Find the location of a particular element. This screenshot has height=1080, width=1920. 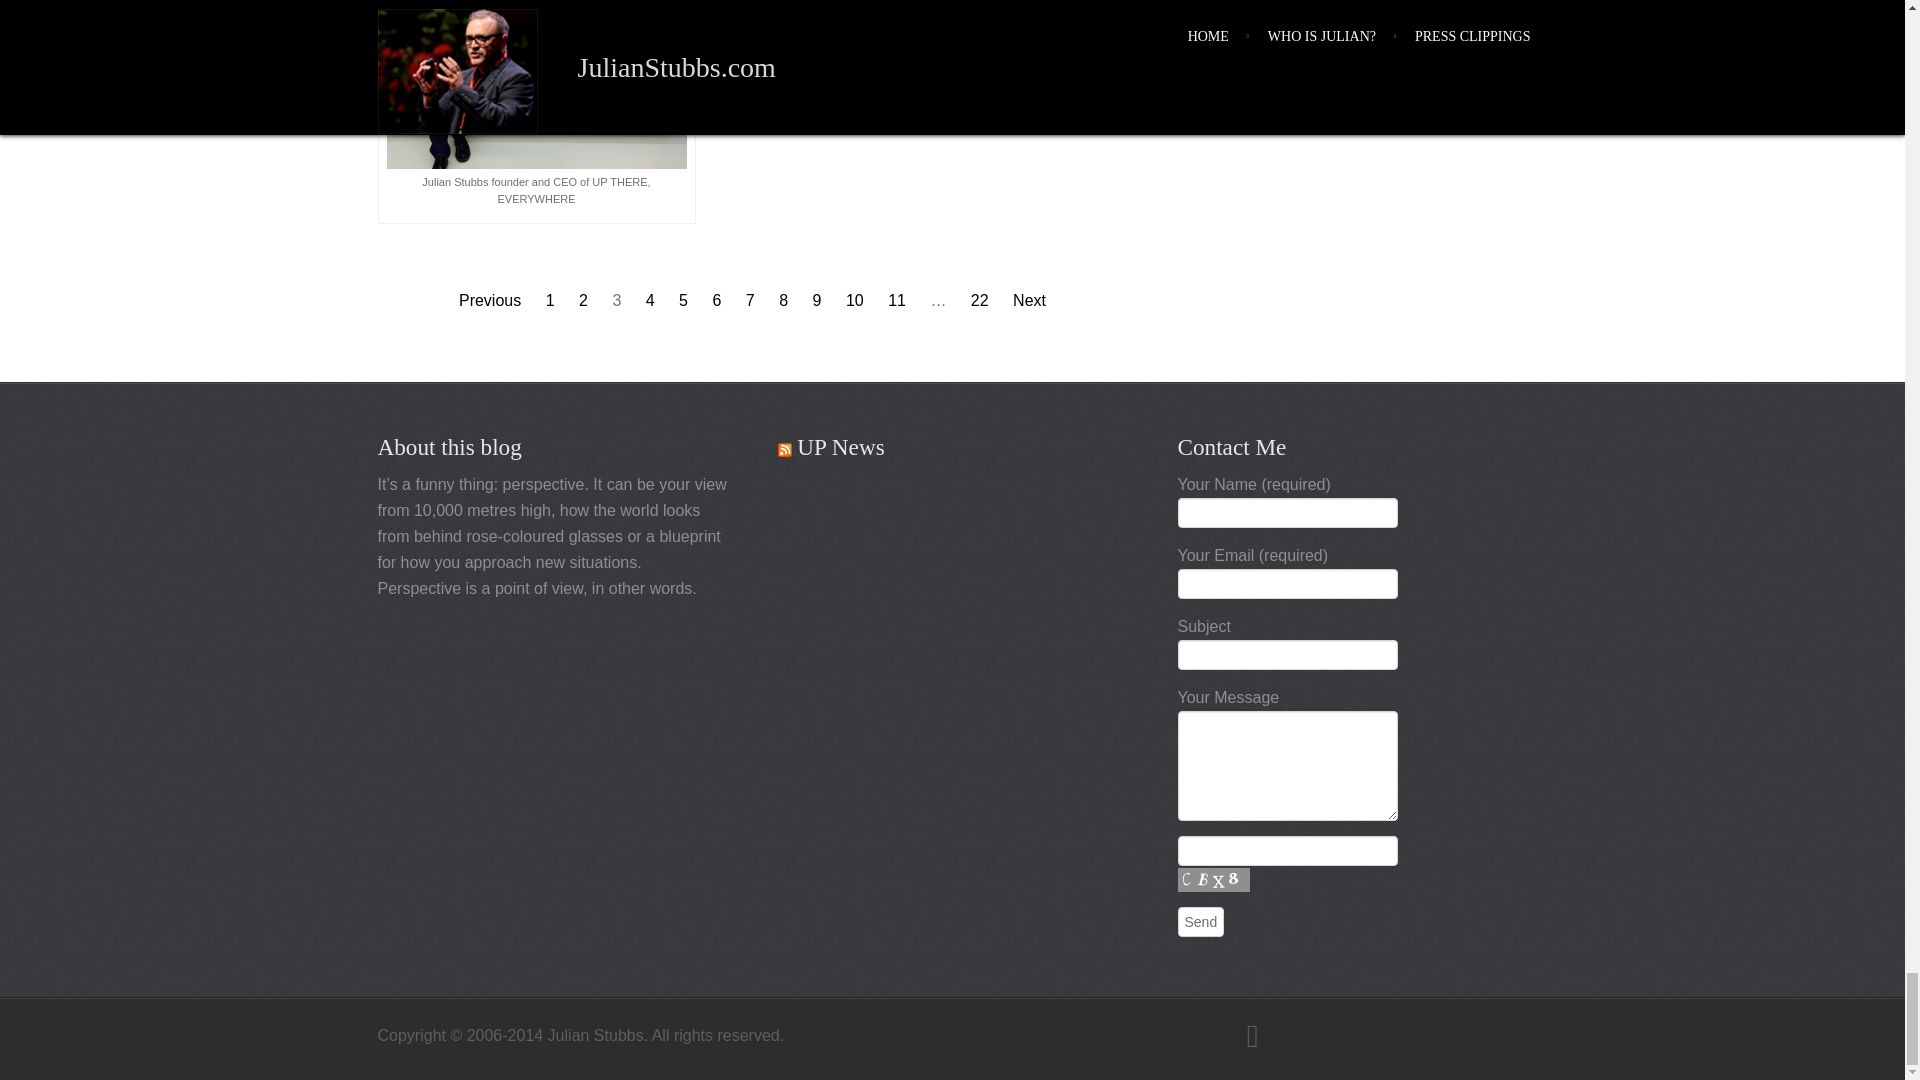

1 is located at coordinates (550, 300).